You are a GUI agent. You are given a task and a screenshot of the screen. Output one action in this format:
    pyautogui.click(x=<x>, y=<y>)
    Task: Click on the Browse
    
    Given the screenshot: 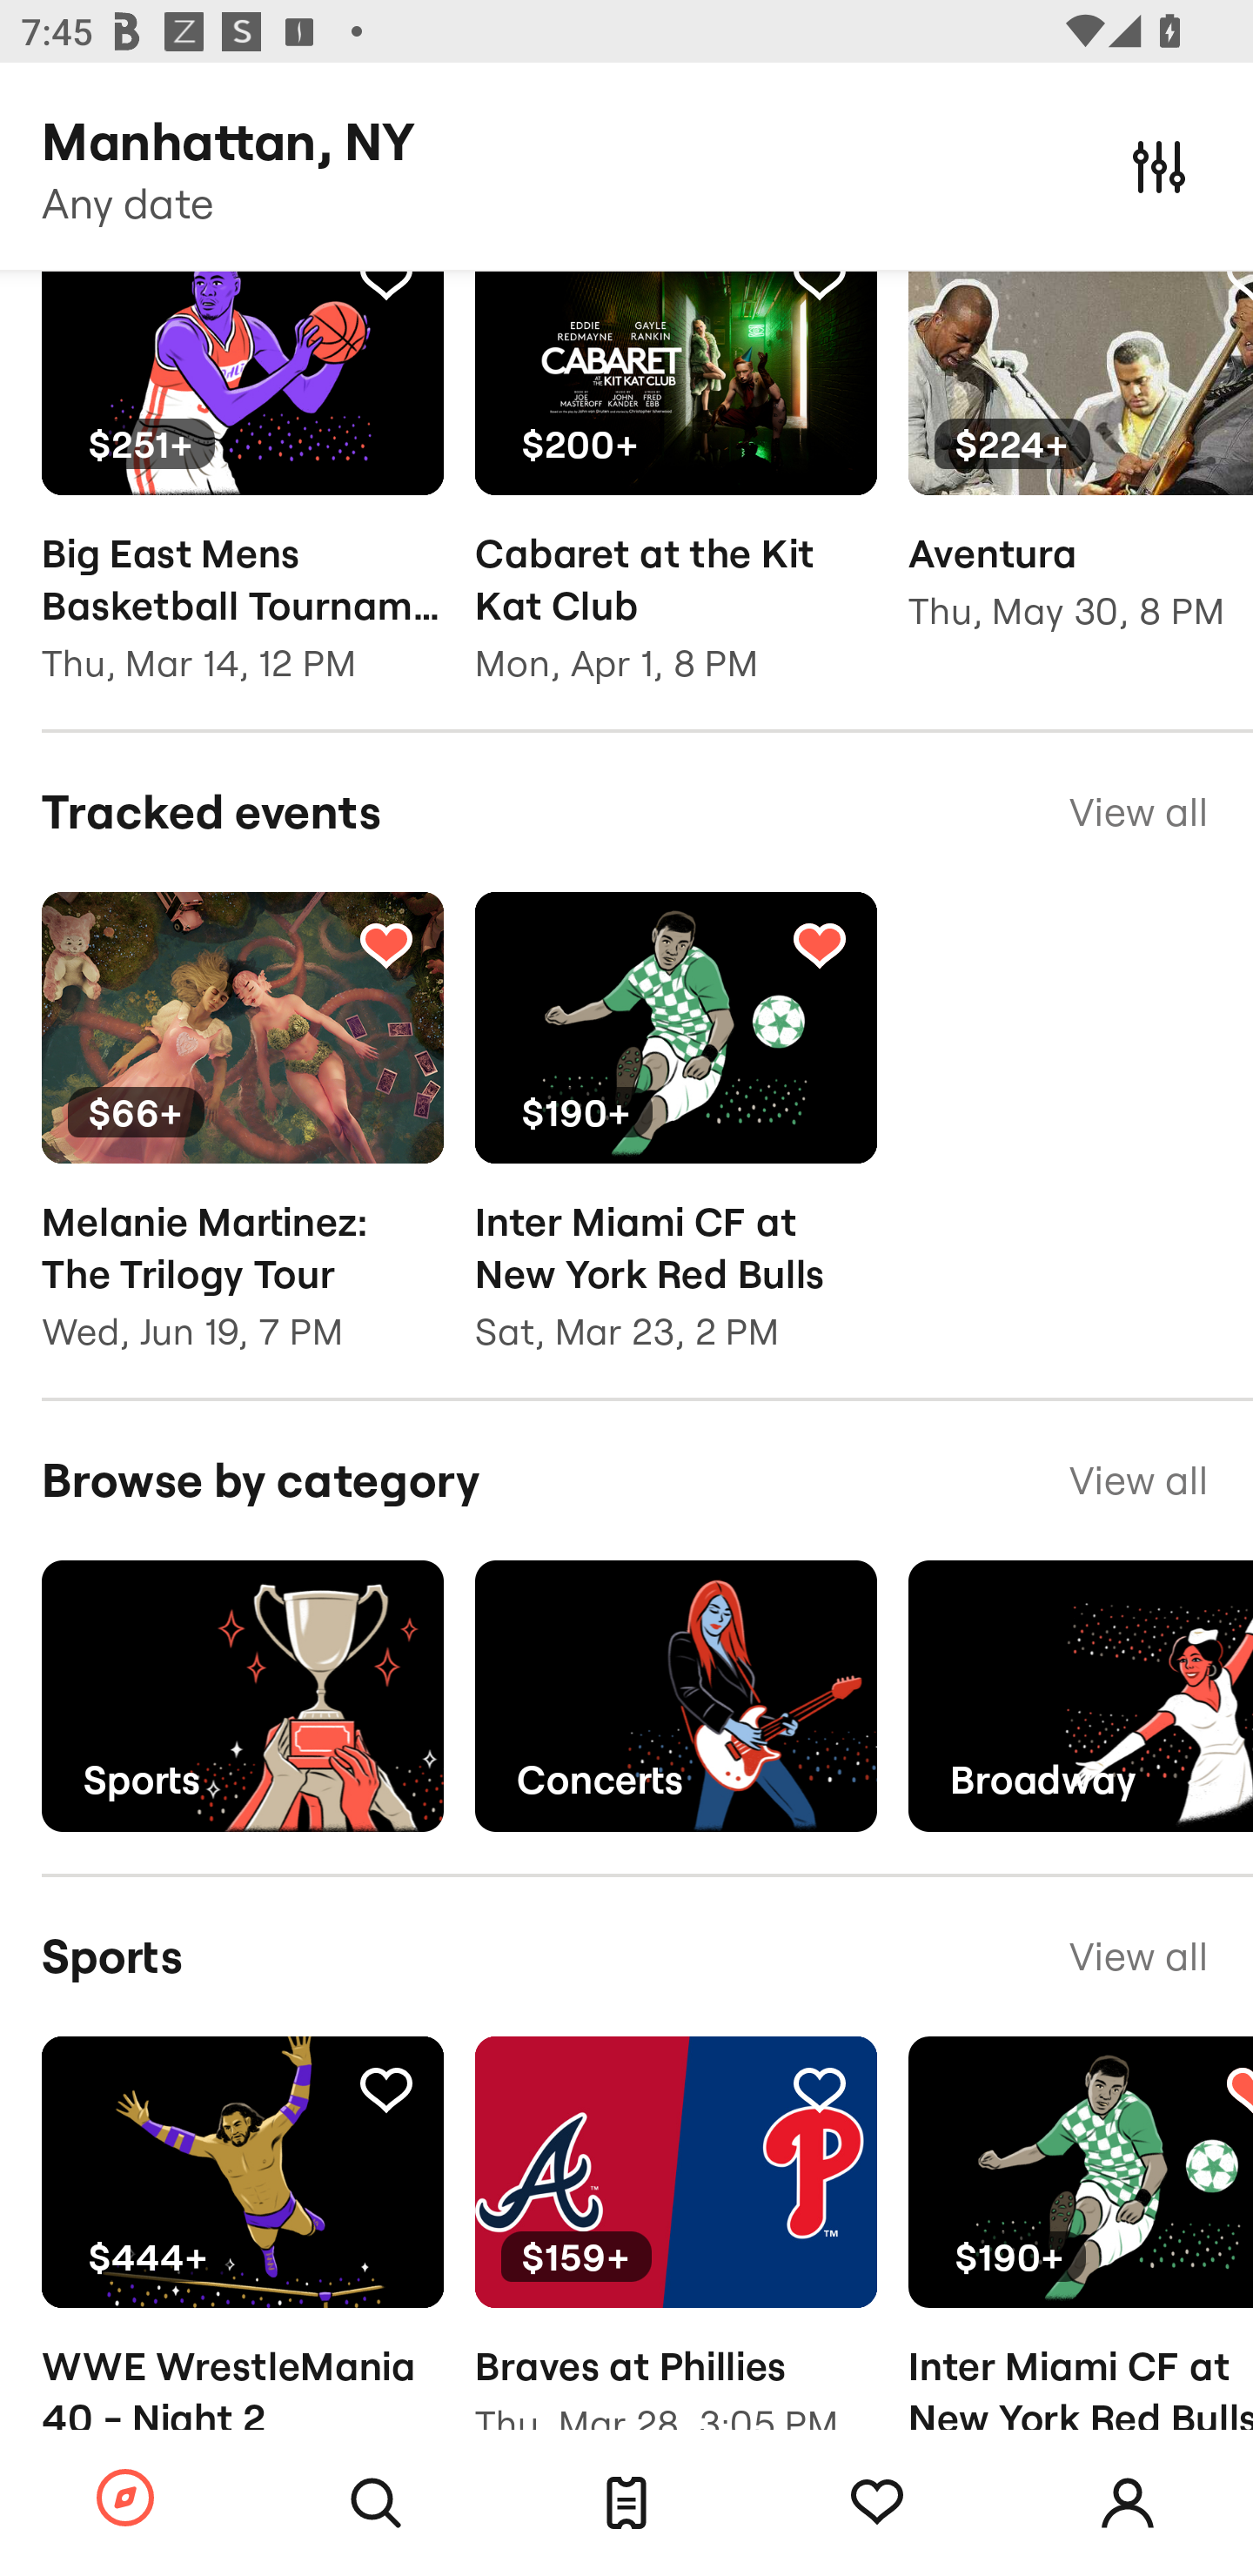 What is the action you would take?
    pyautogui.click(x=125, y=2499)
    